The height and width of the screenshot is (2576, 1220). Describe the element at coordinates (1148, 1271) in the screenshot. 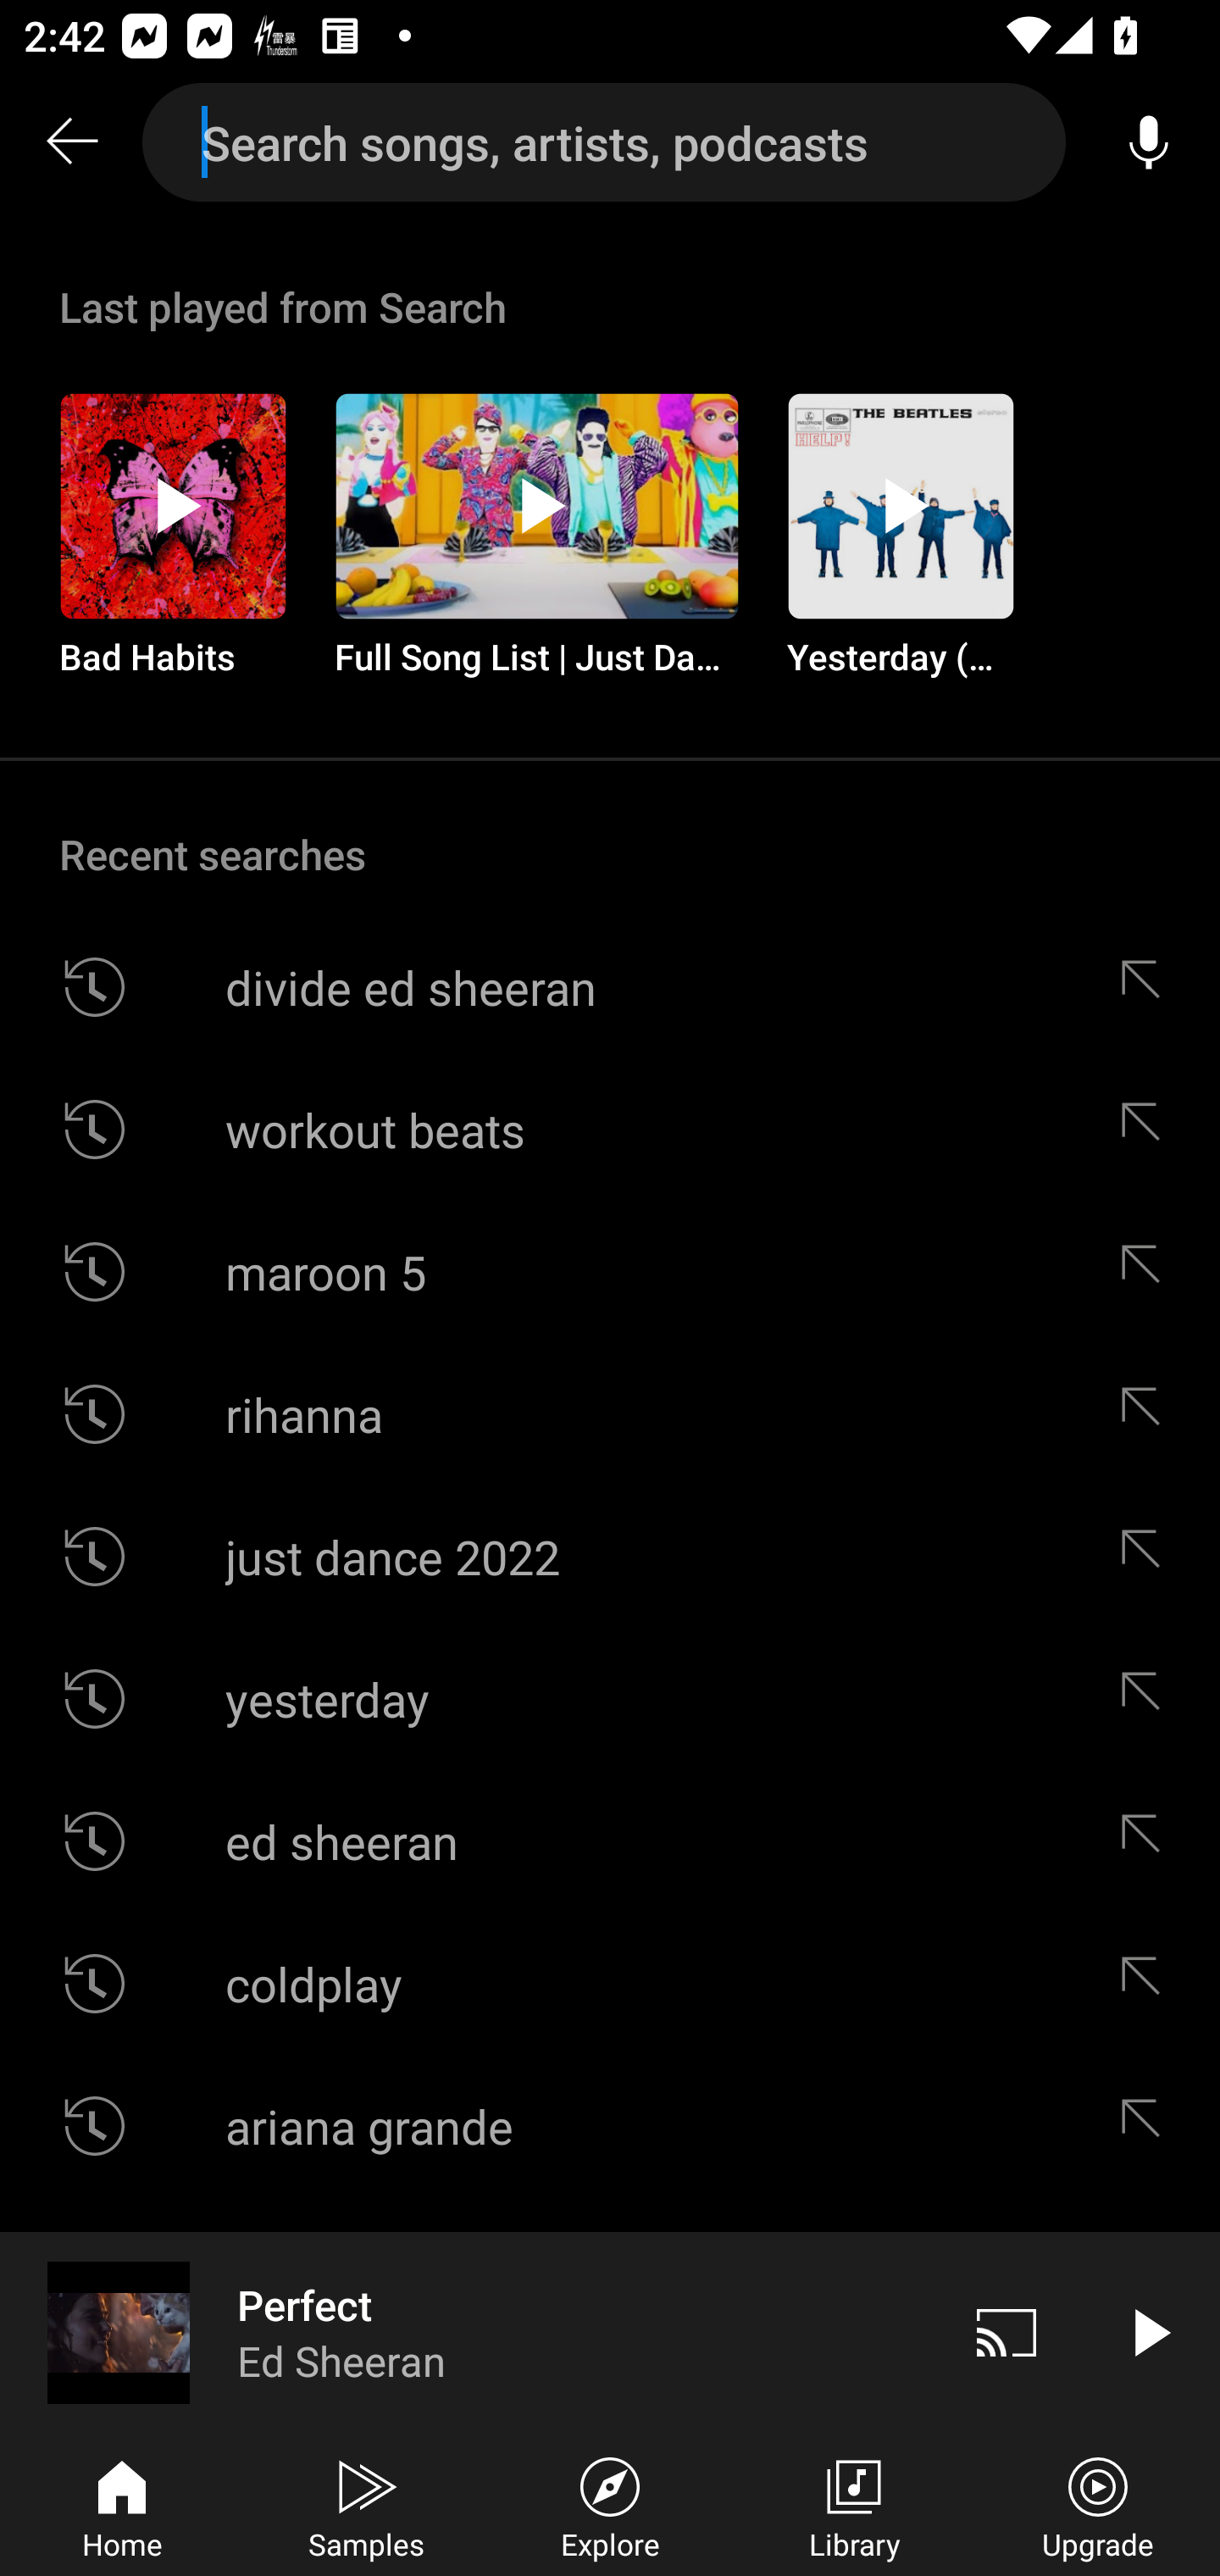

I see `Edit suggestion maroon 5` at that location.